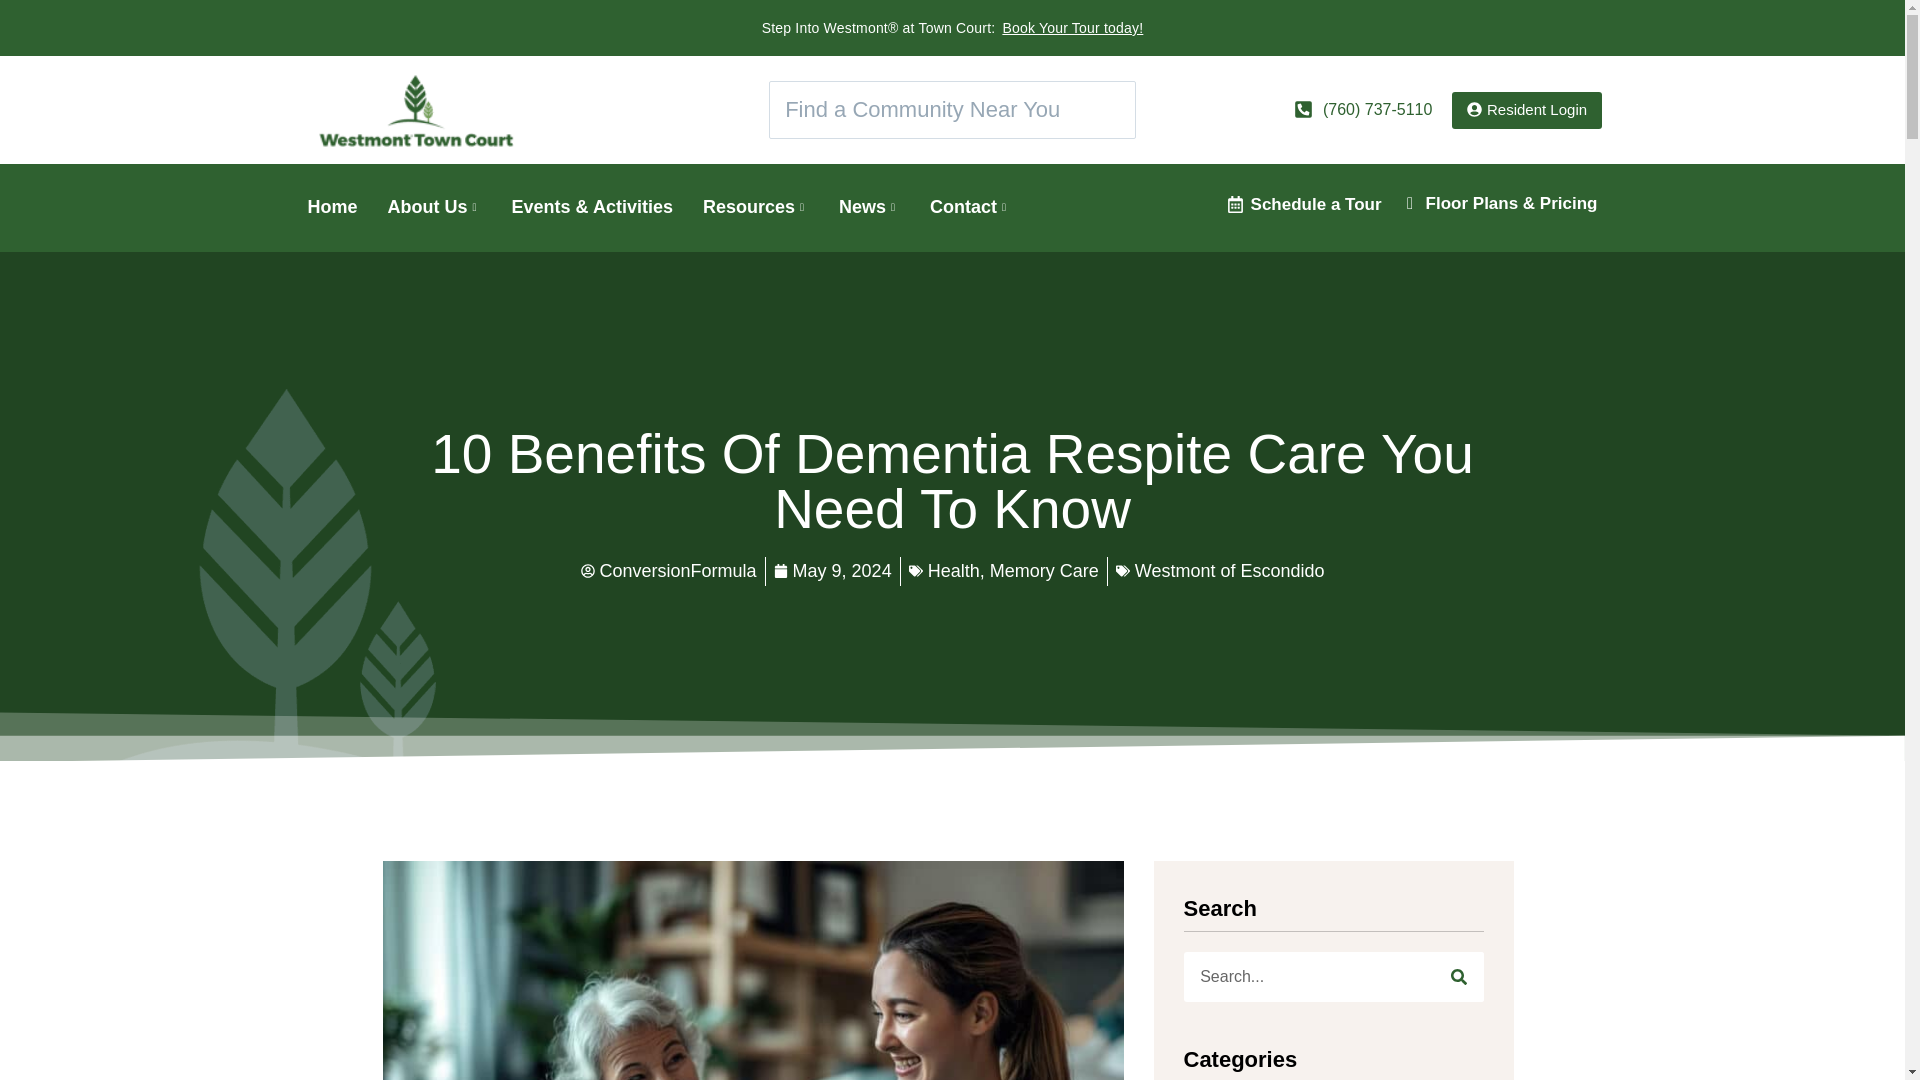 This screenshot has height=1080, width=1920. I want to click on Resources, so click(770, 207).